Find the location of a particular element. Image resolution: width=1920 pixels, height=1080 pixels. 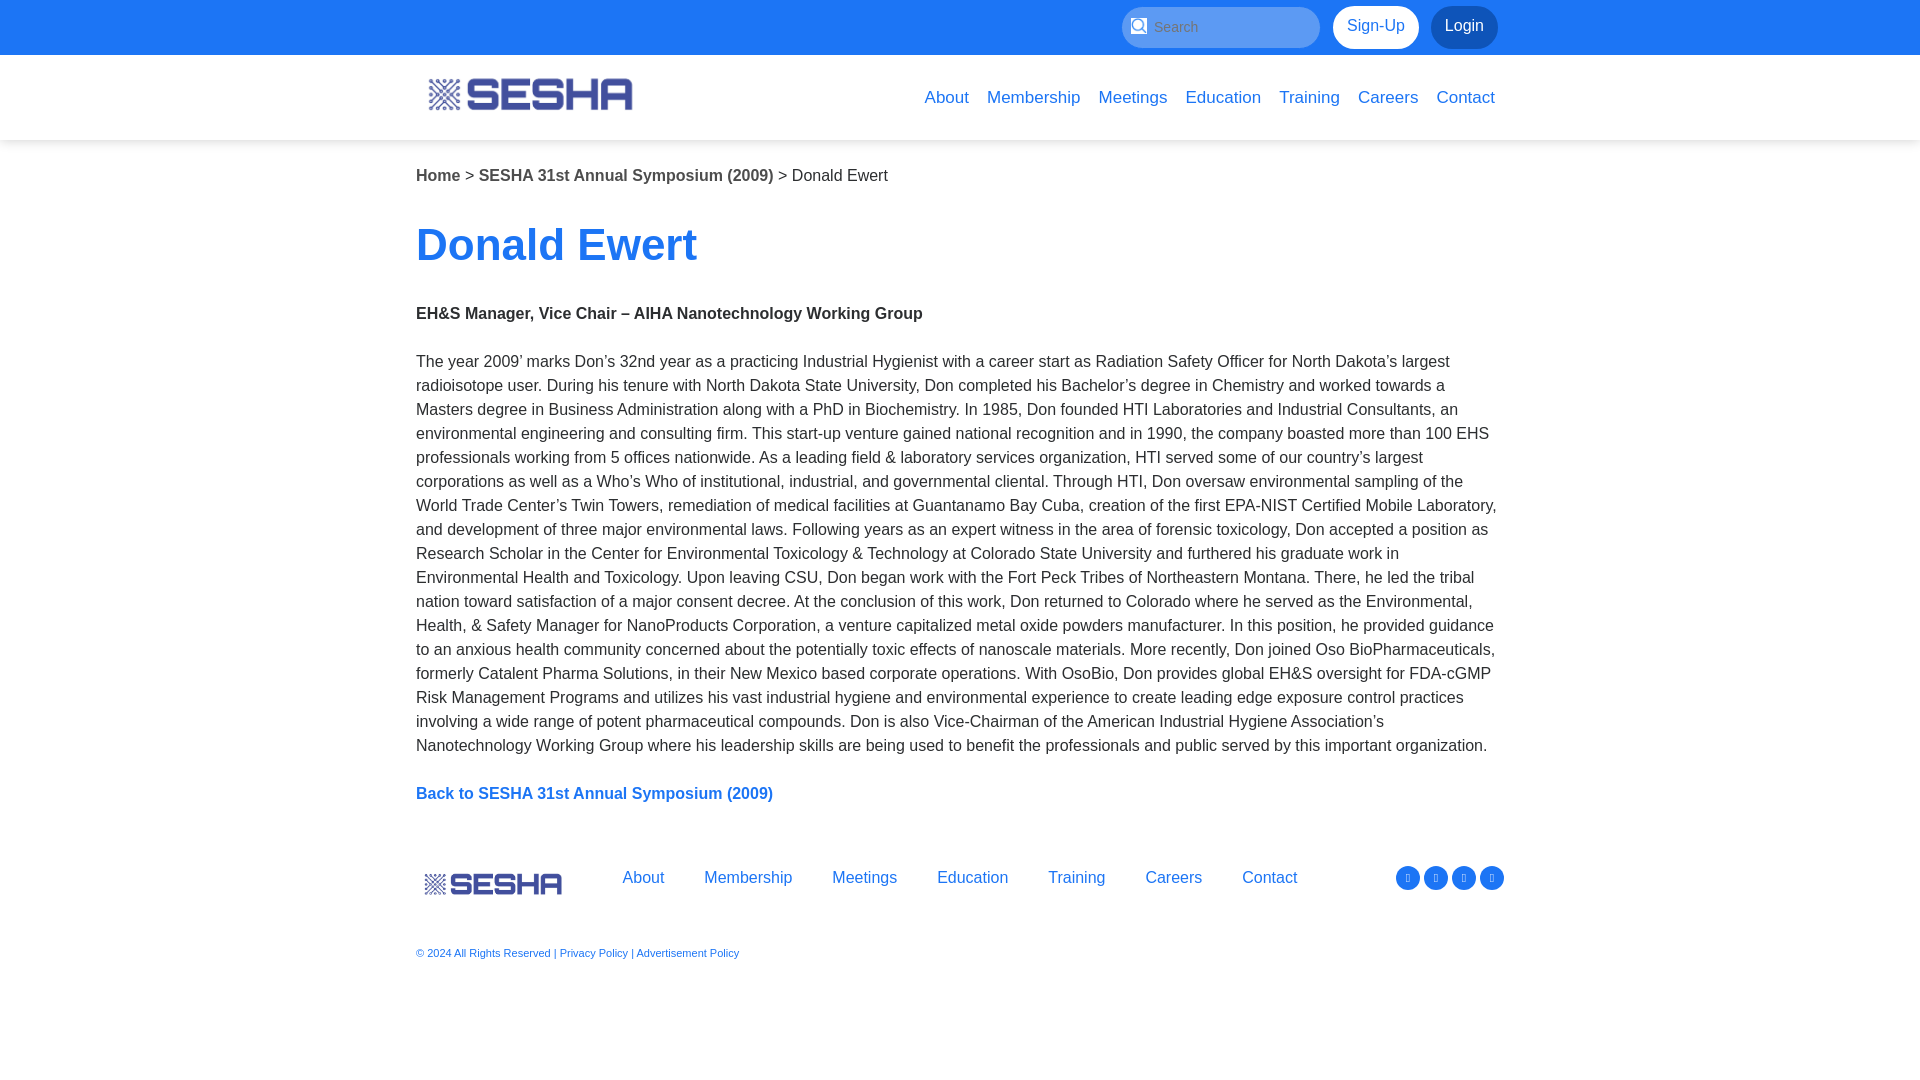

Education is located at coordinates (1224, 98).